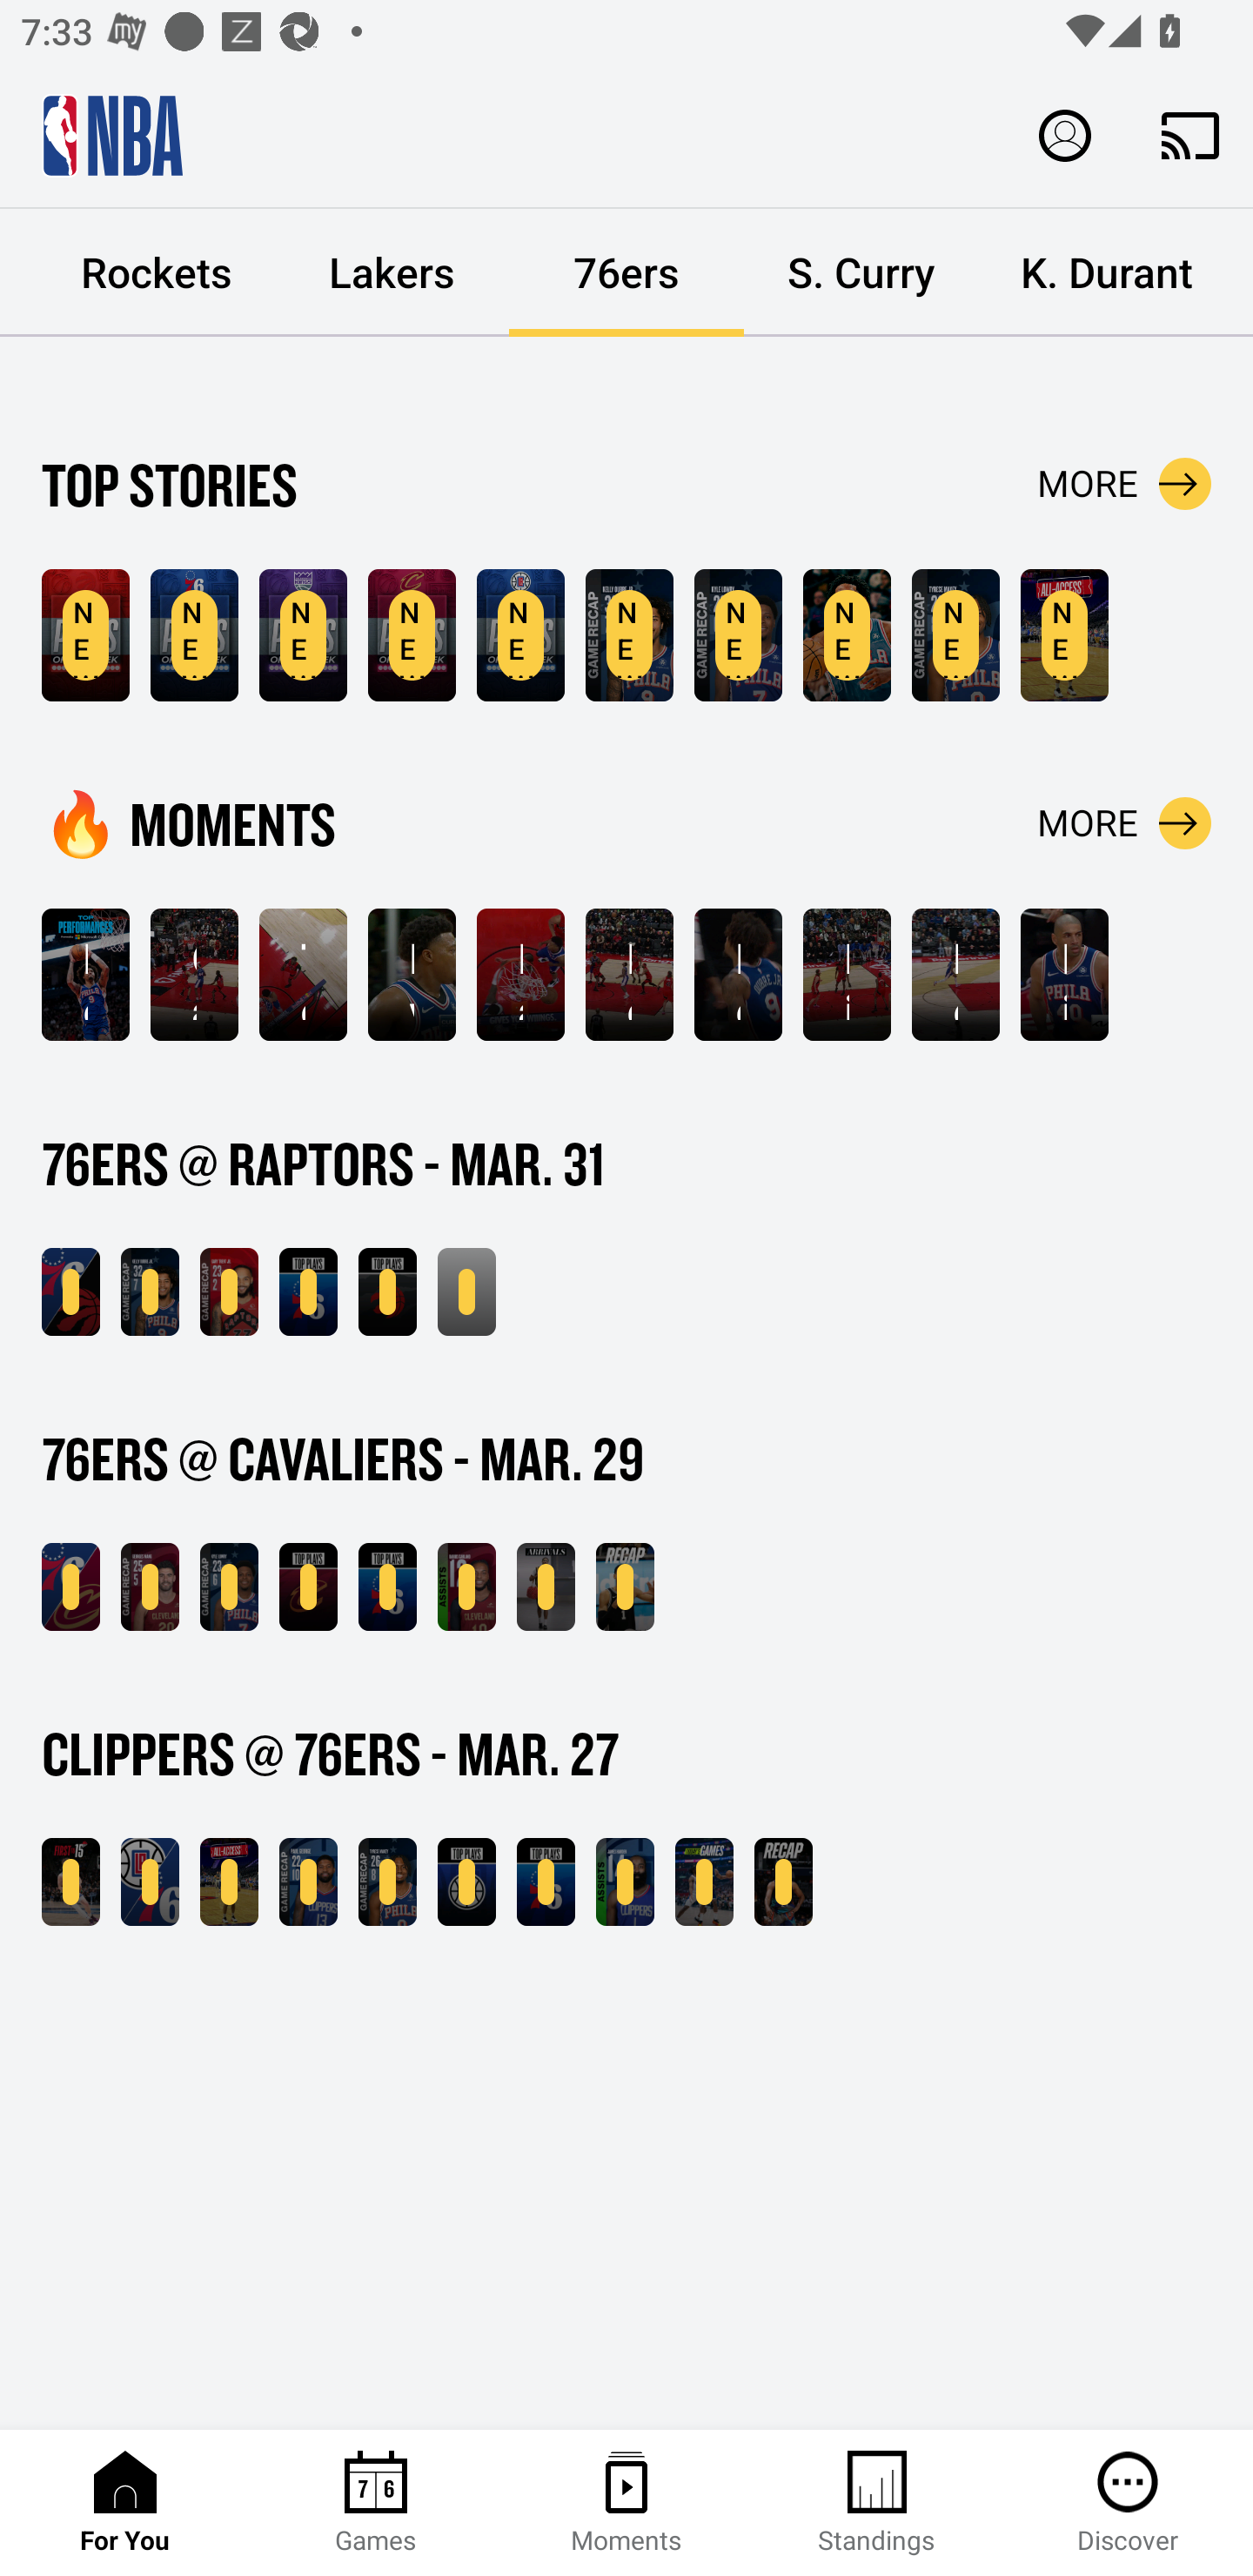  Describe the element at coordinates (629, 635) in the screenshot. I see `Highlights From Kelly Oubre Jr's 32-Point Game NEW` at that location.